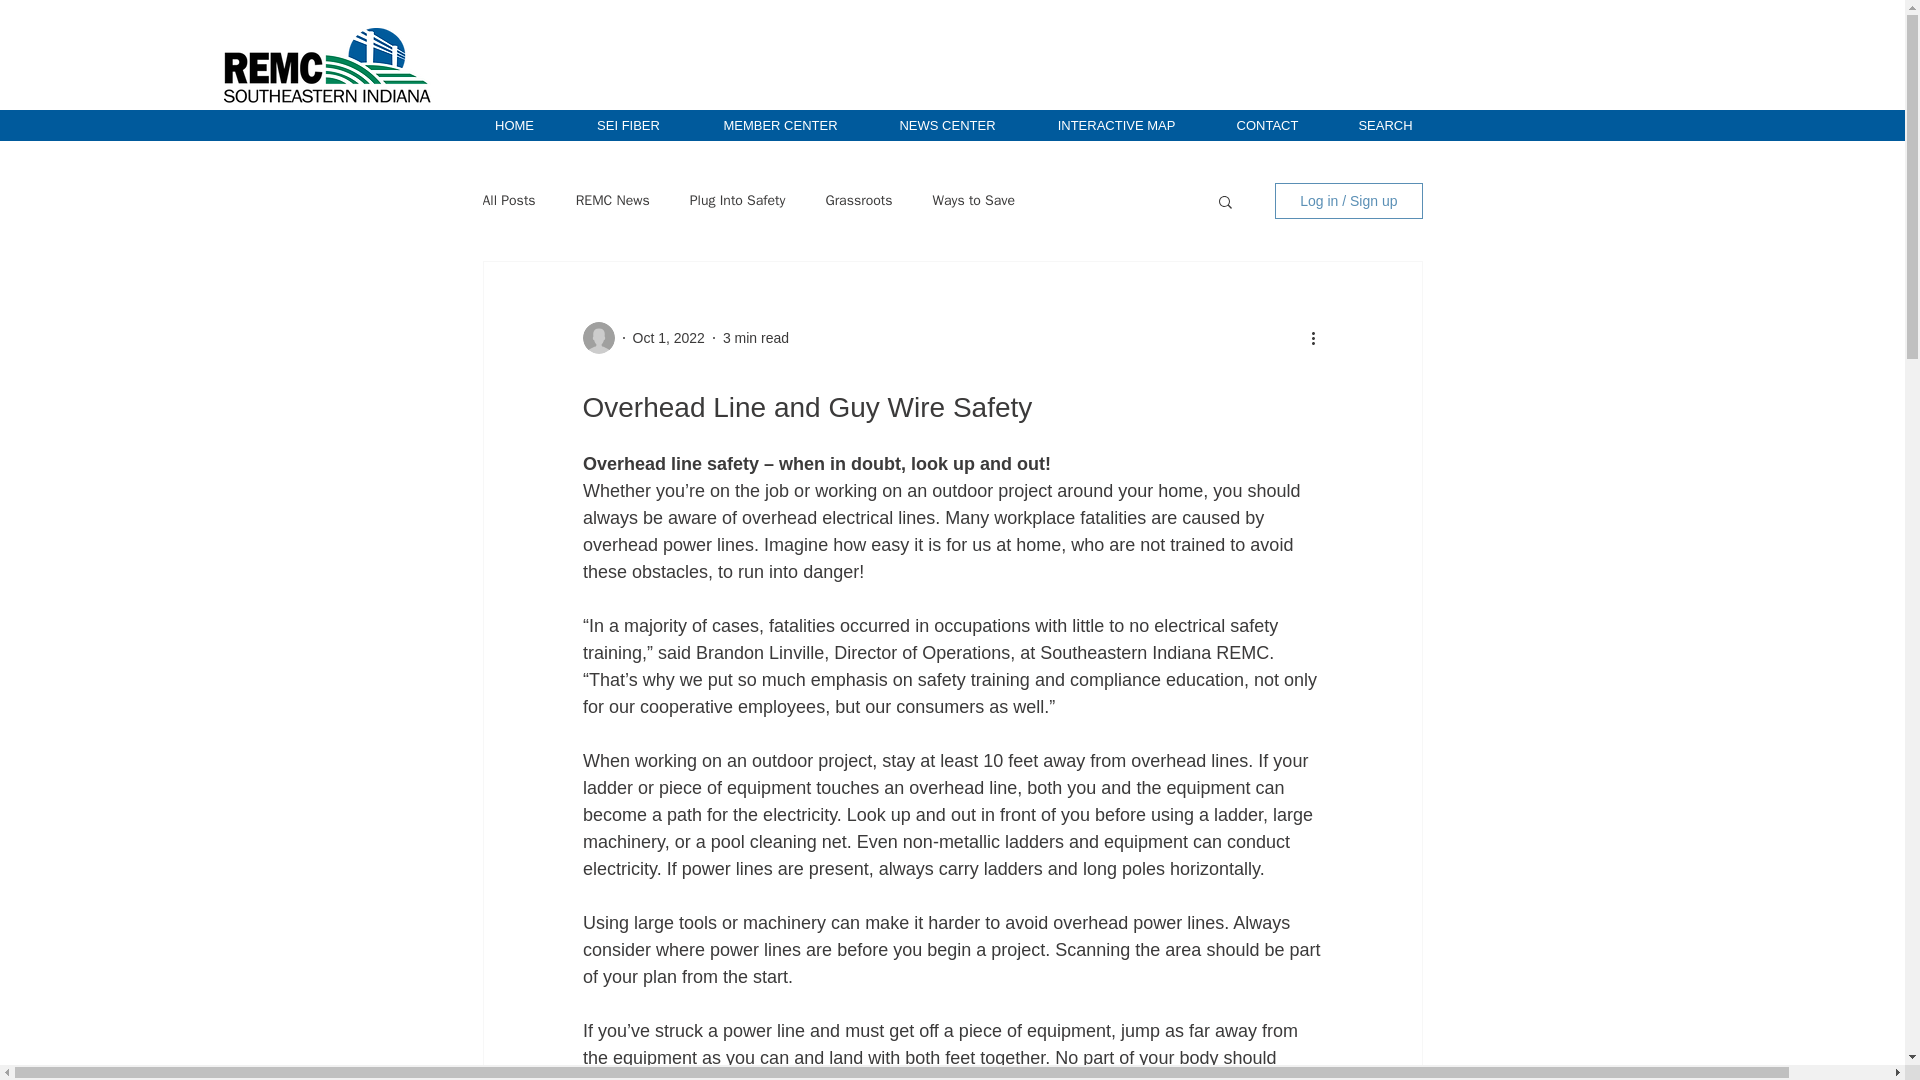 Image resolution: width=1920 pixels, height=1080 pixels. Describe the element at coordinates (780, 126) in the screenshot. I see `MEMBER CENTER` at that location.